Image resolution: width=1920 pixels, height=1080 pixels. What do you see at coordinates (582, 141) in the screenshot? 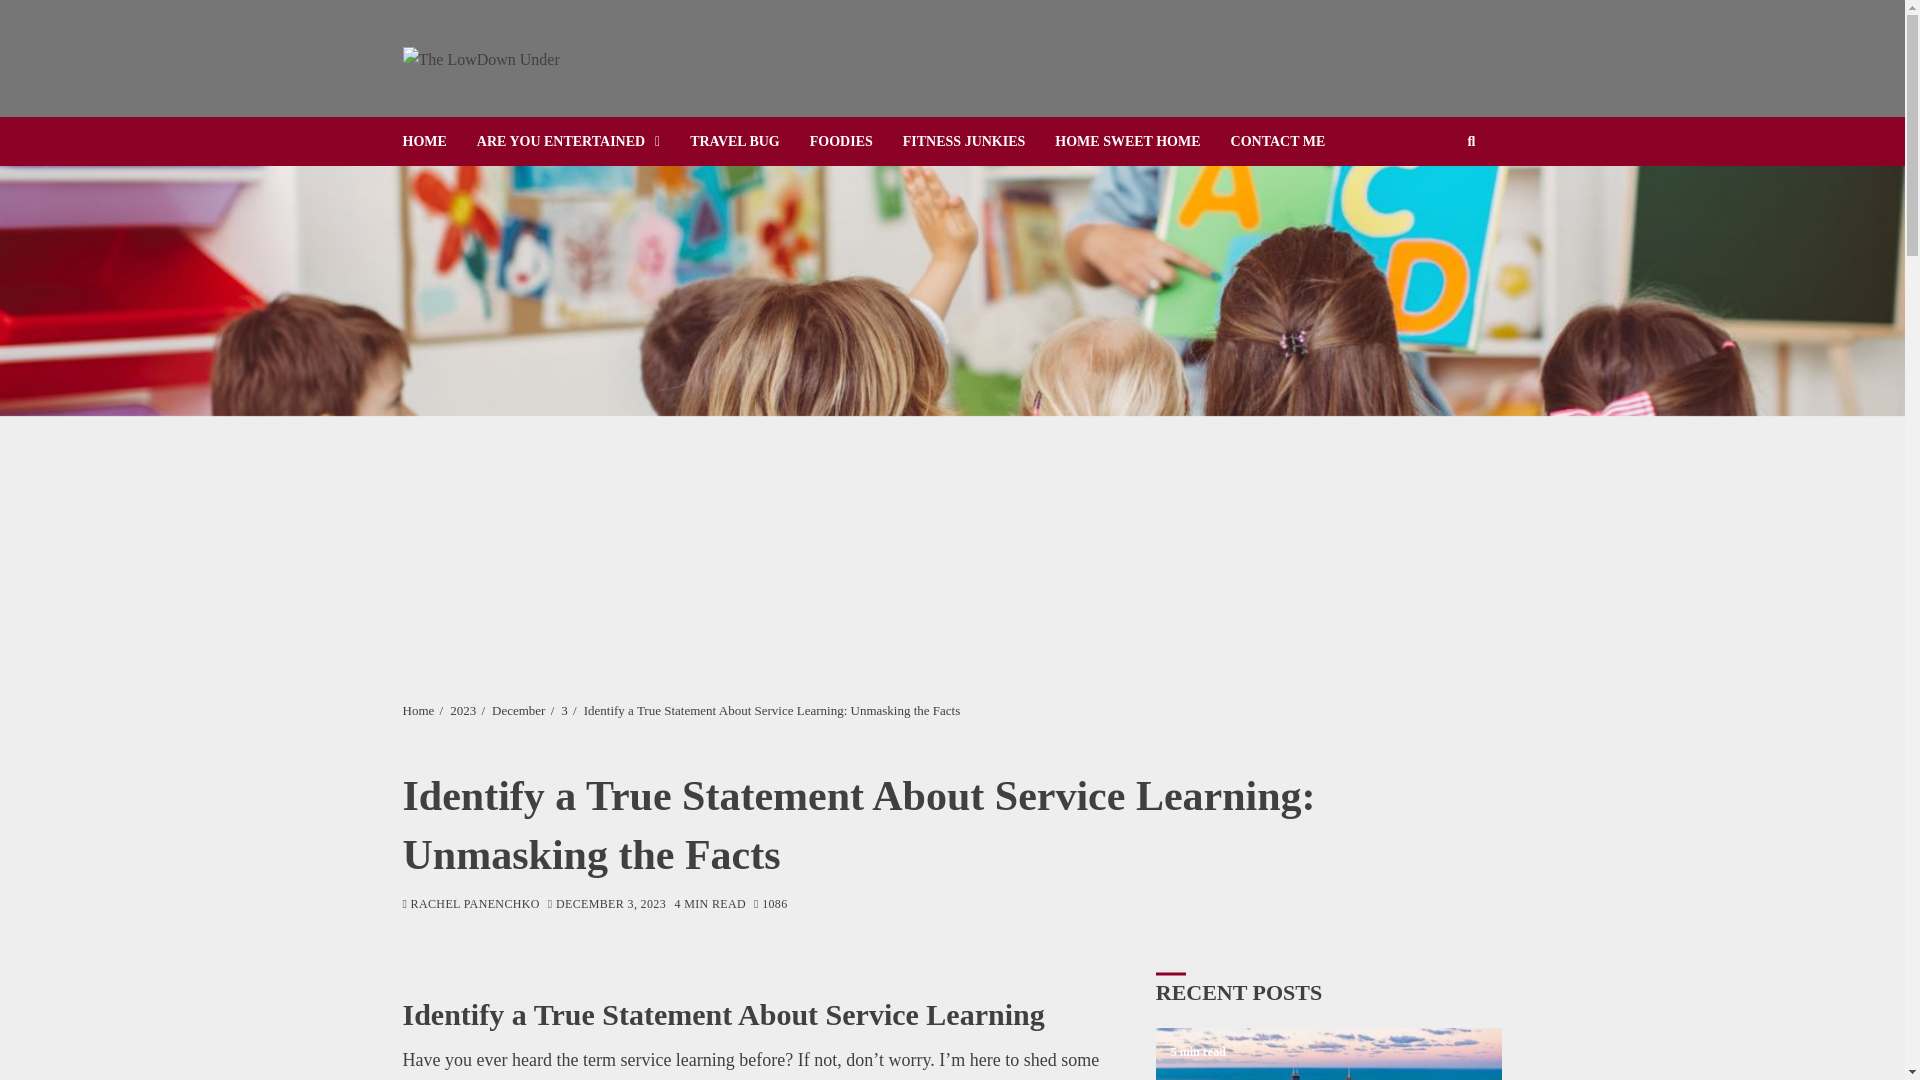
I see `ARE YOU ENTERTAINED` at bounding box center [582, 141].